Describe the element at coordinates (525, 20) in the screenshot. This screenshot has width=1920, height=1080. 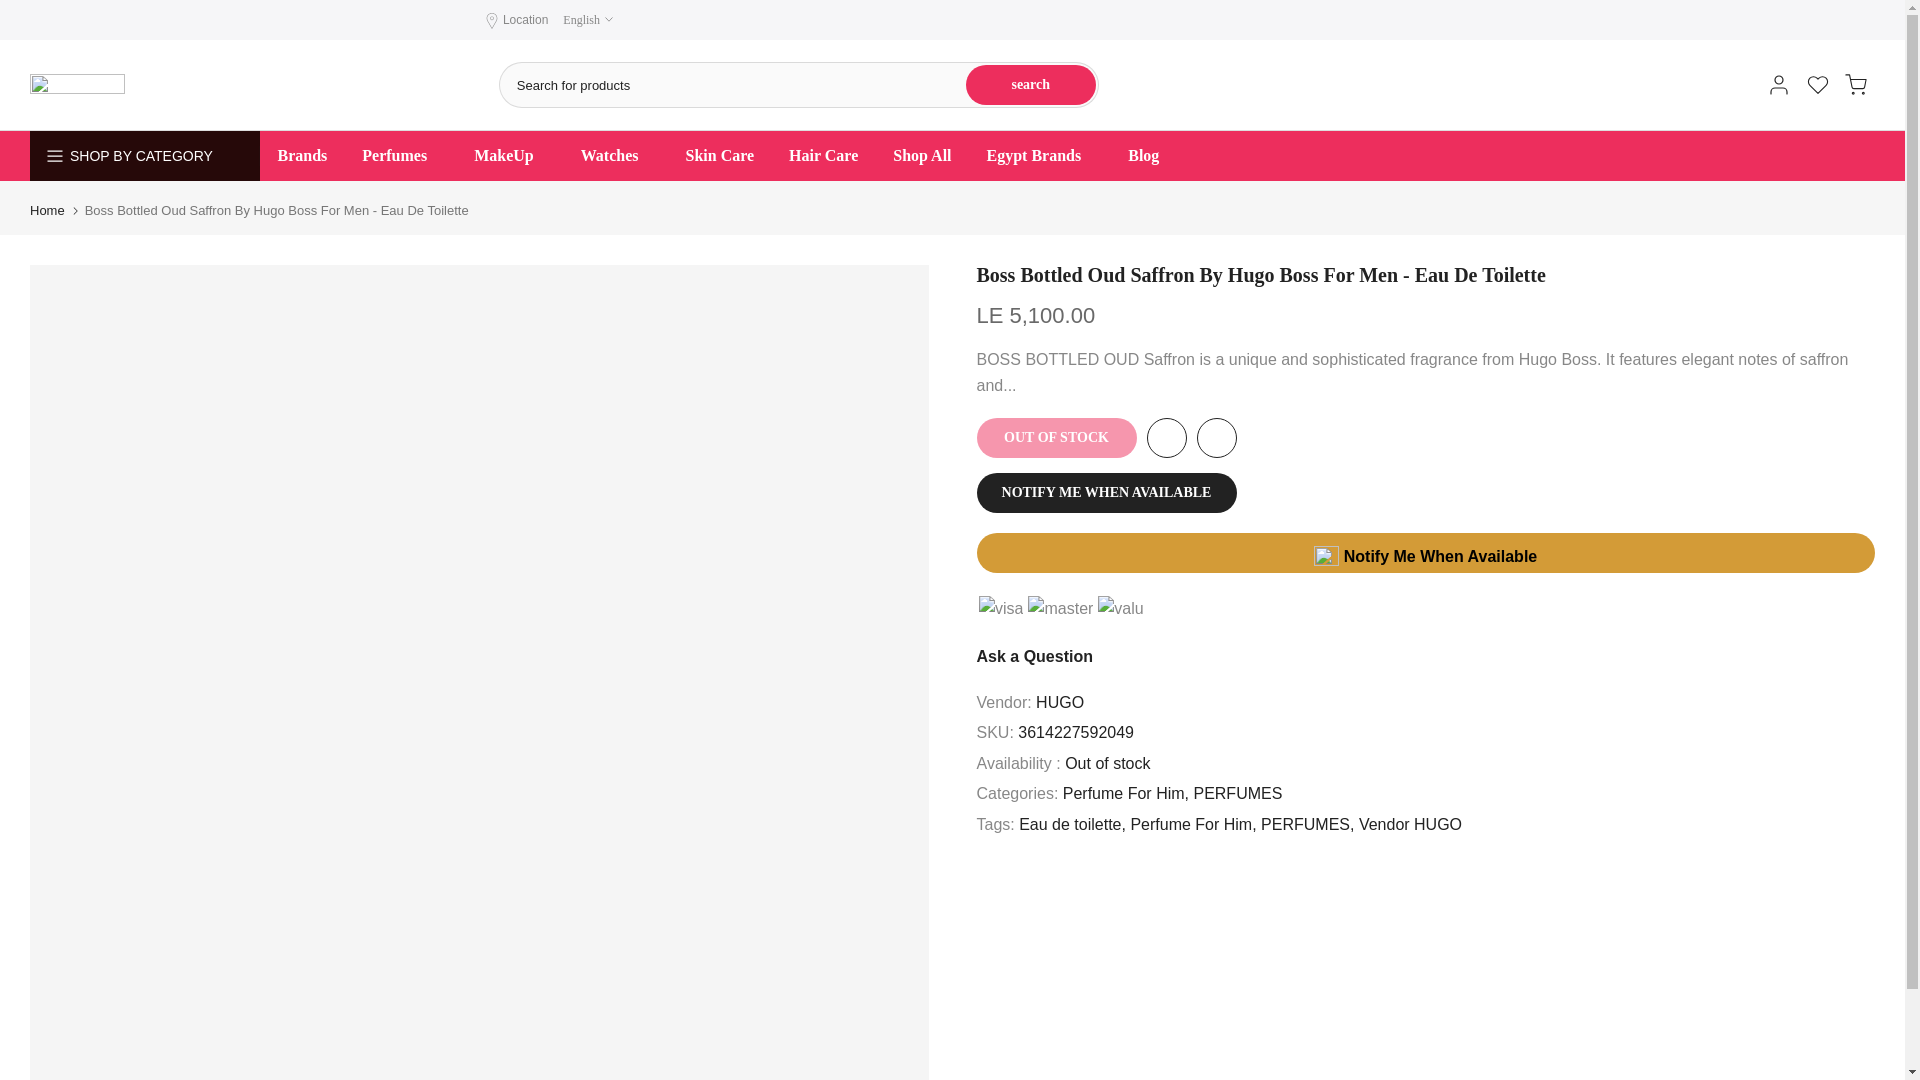
I see `Location` at that location.